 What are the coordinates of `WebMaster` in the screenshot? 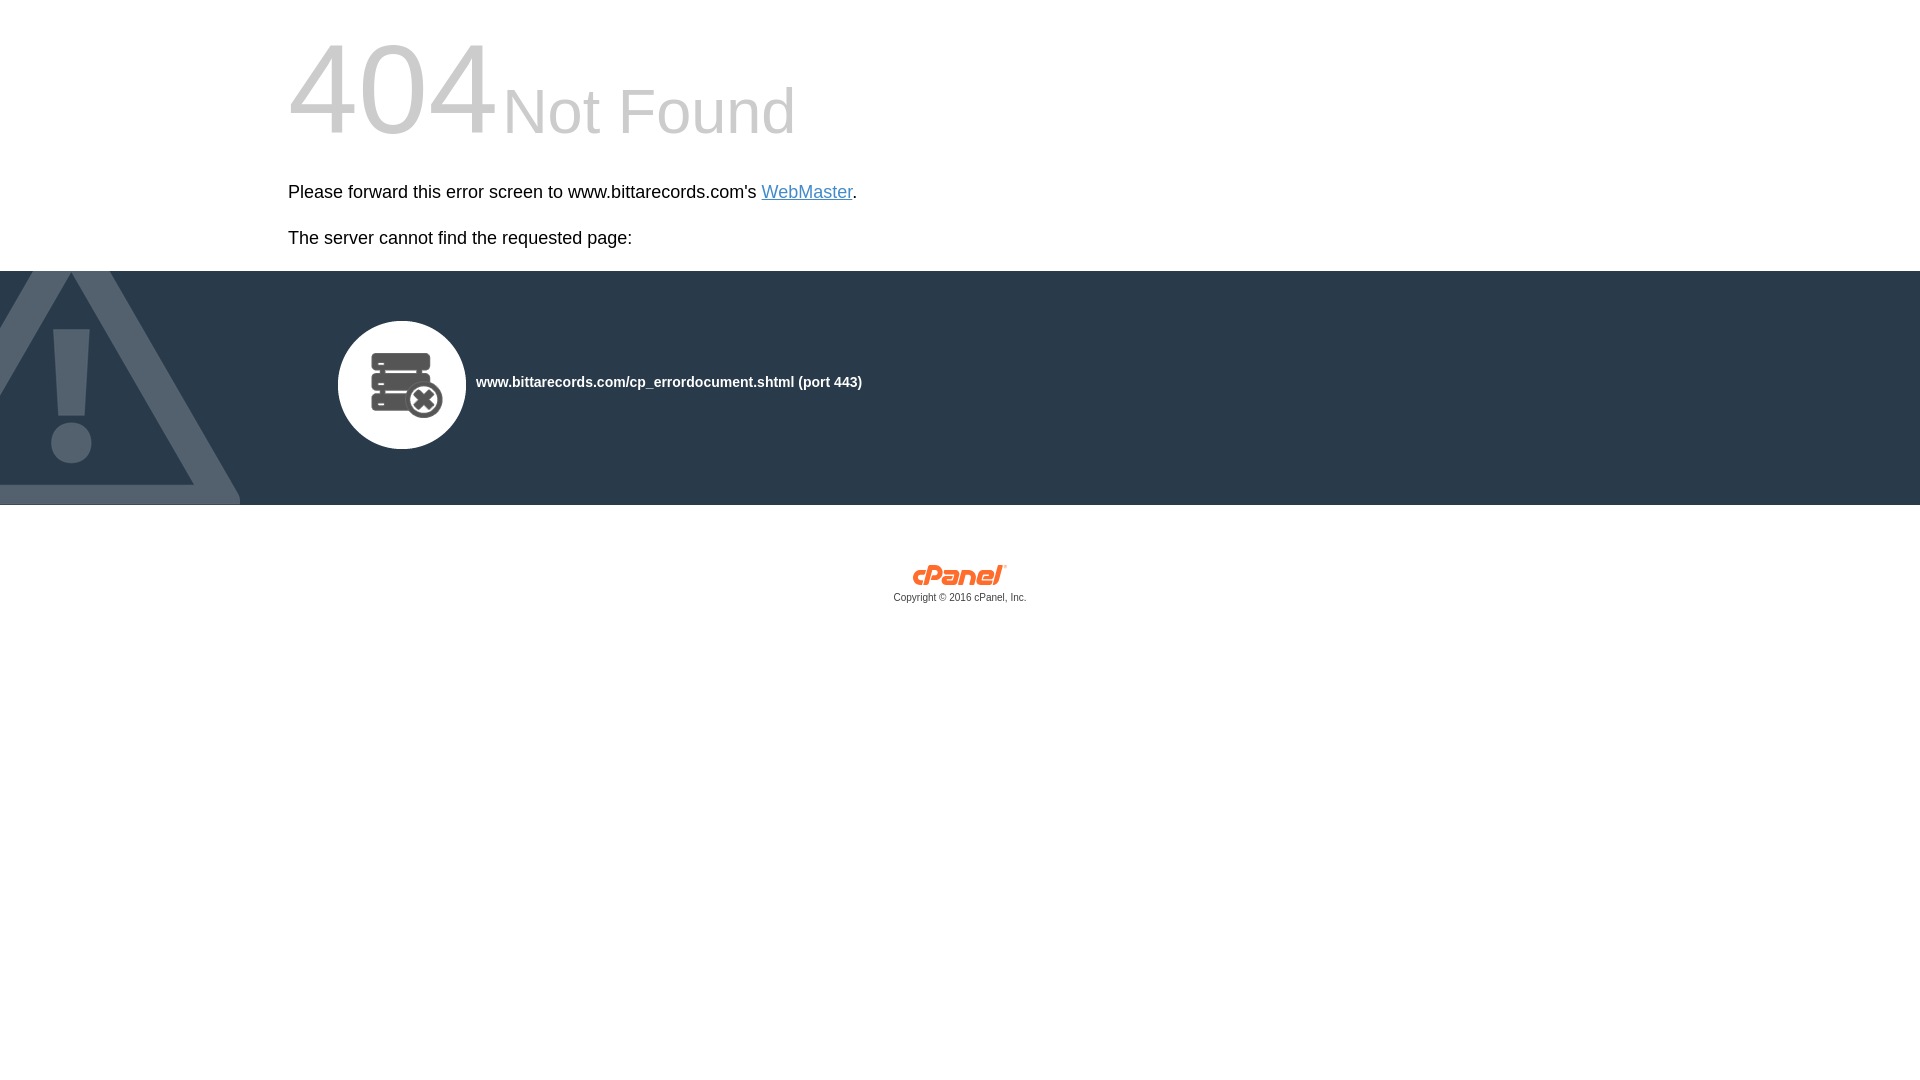 It's located at (807, 192).